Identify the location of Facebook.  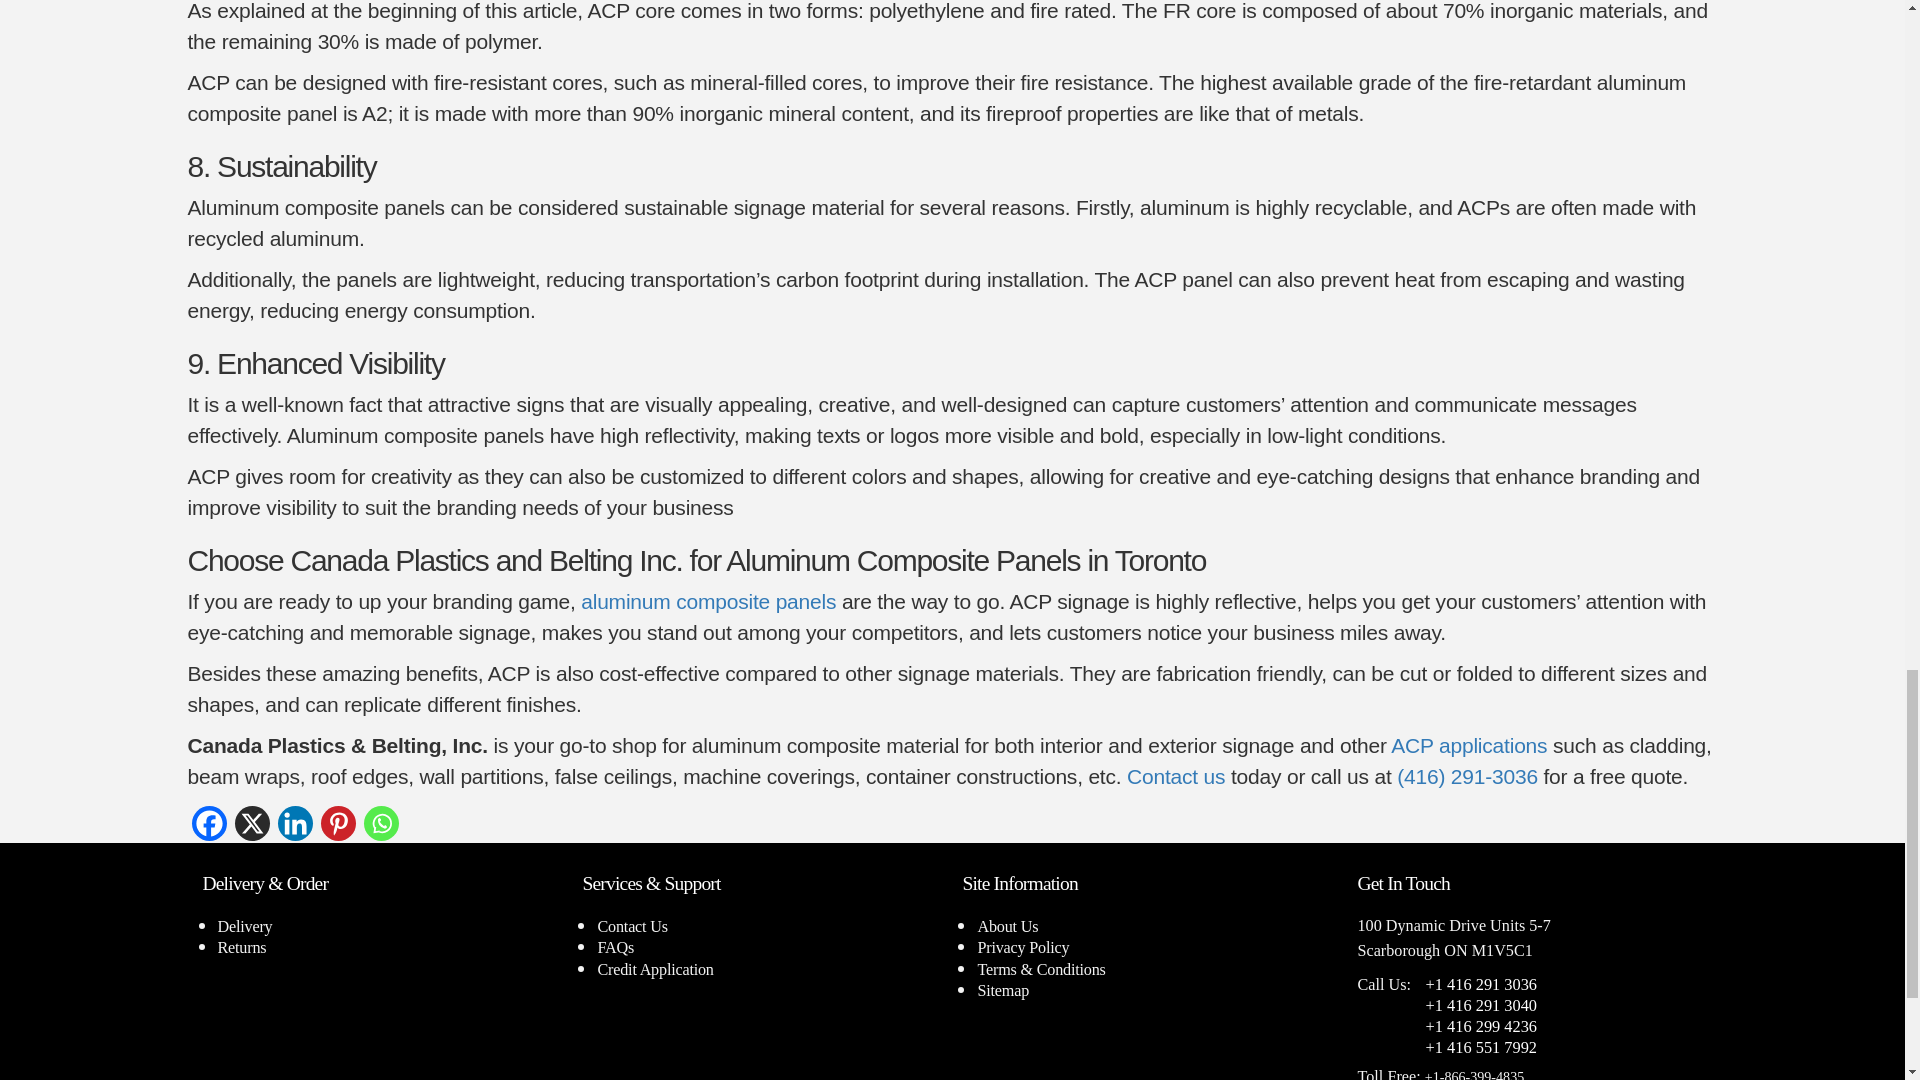
(209, 823).